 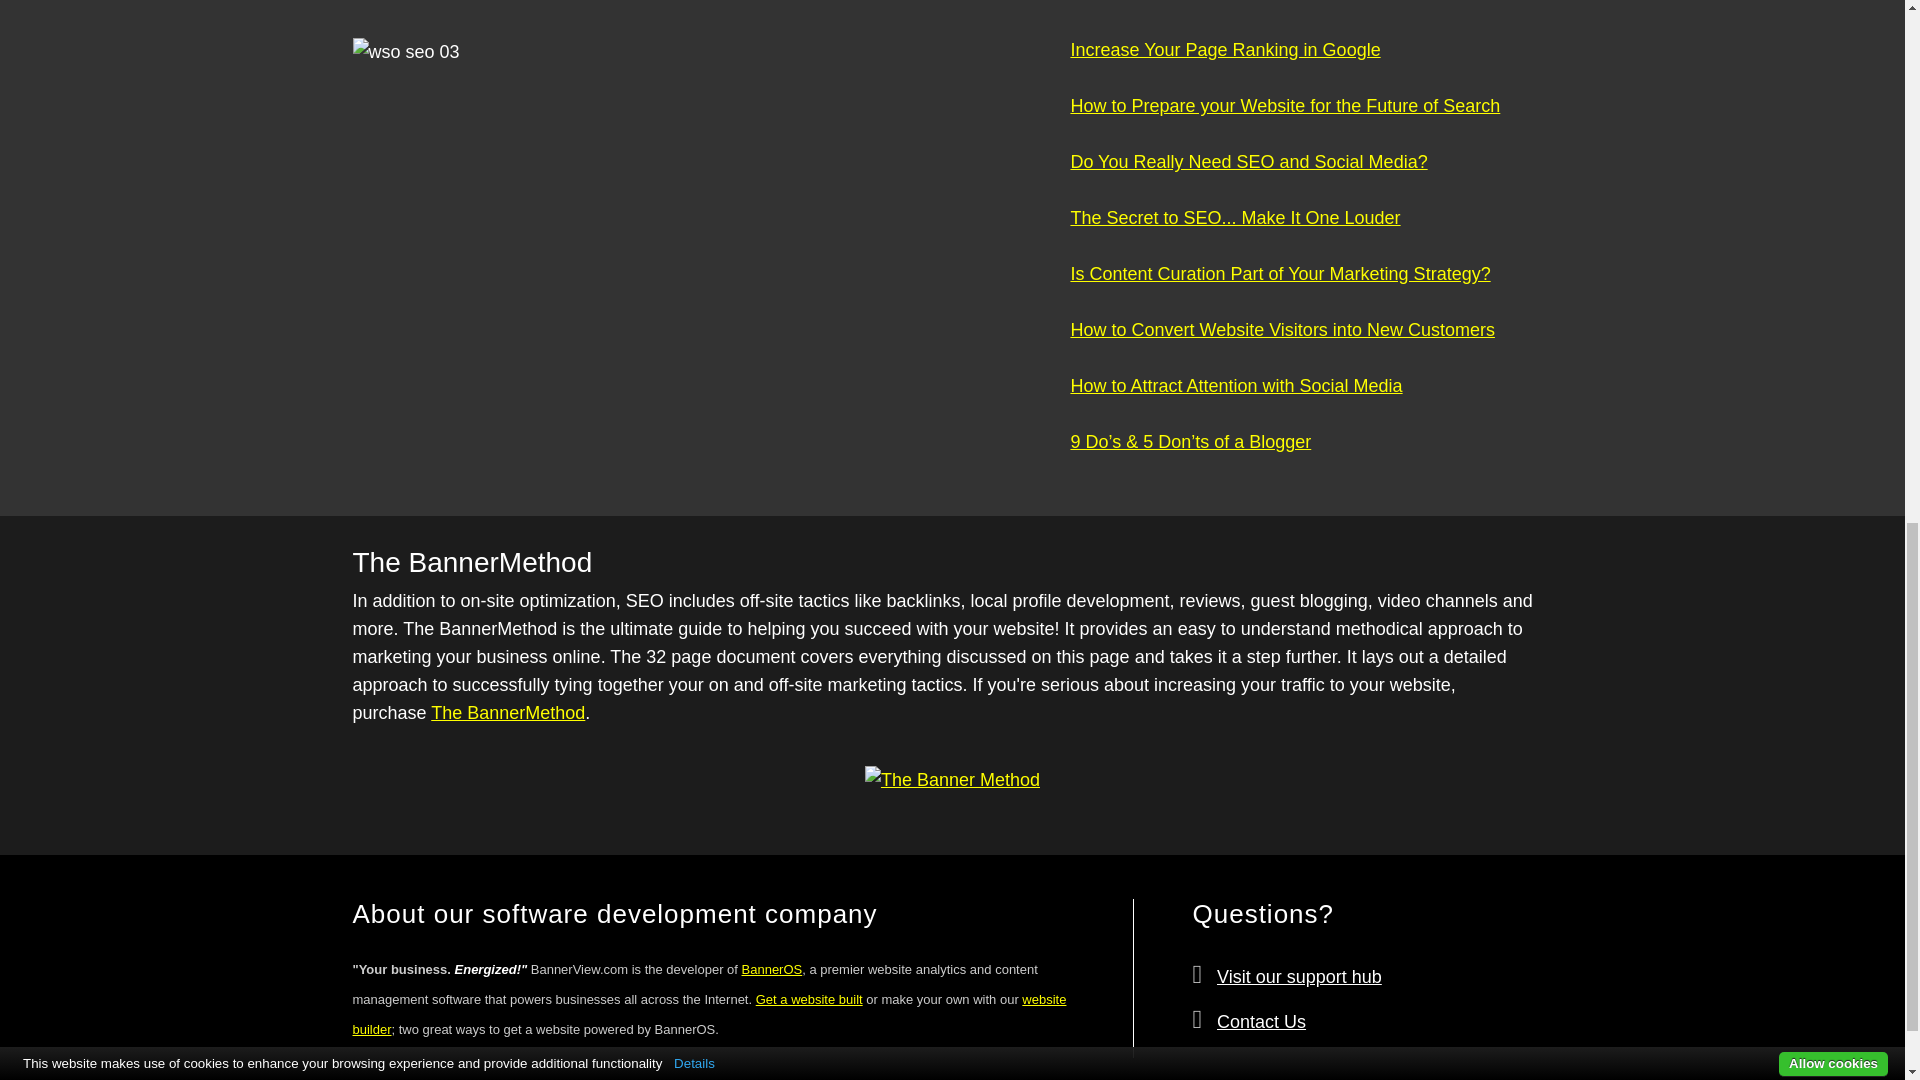 What do you see at coordinates (1234, 232) in the screenshot?
I see `The Secret to SEO... Make It One Louder` at bounding box center [1234, 232].